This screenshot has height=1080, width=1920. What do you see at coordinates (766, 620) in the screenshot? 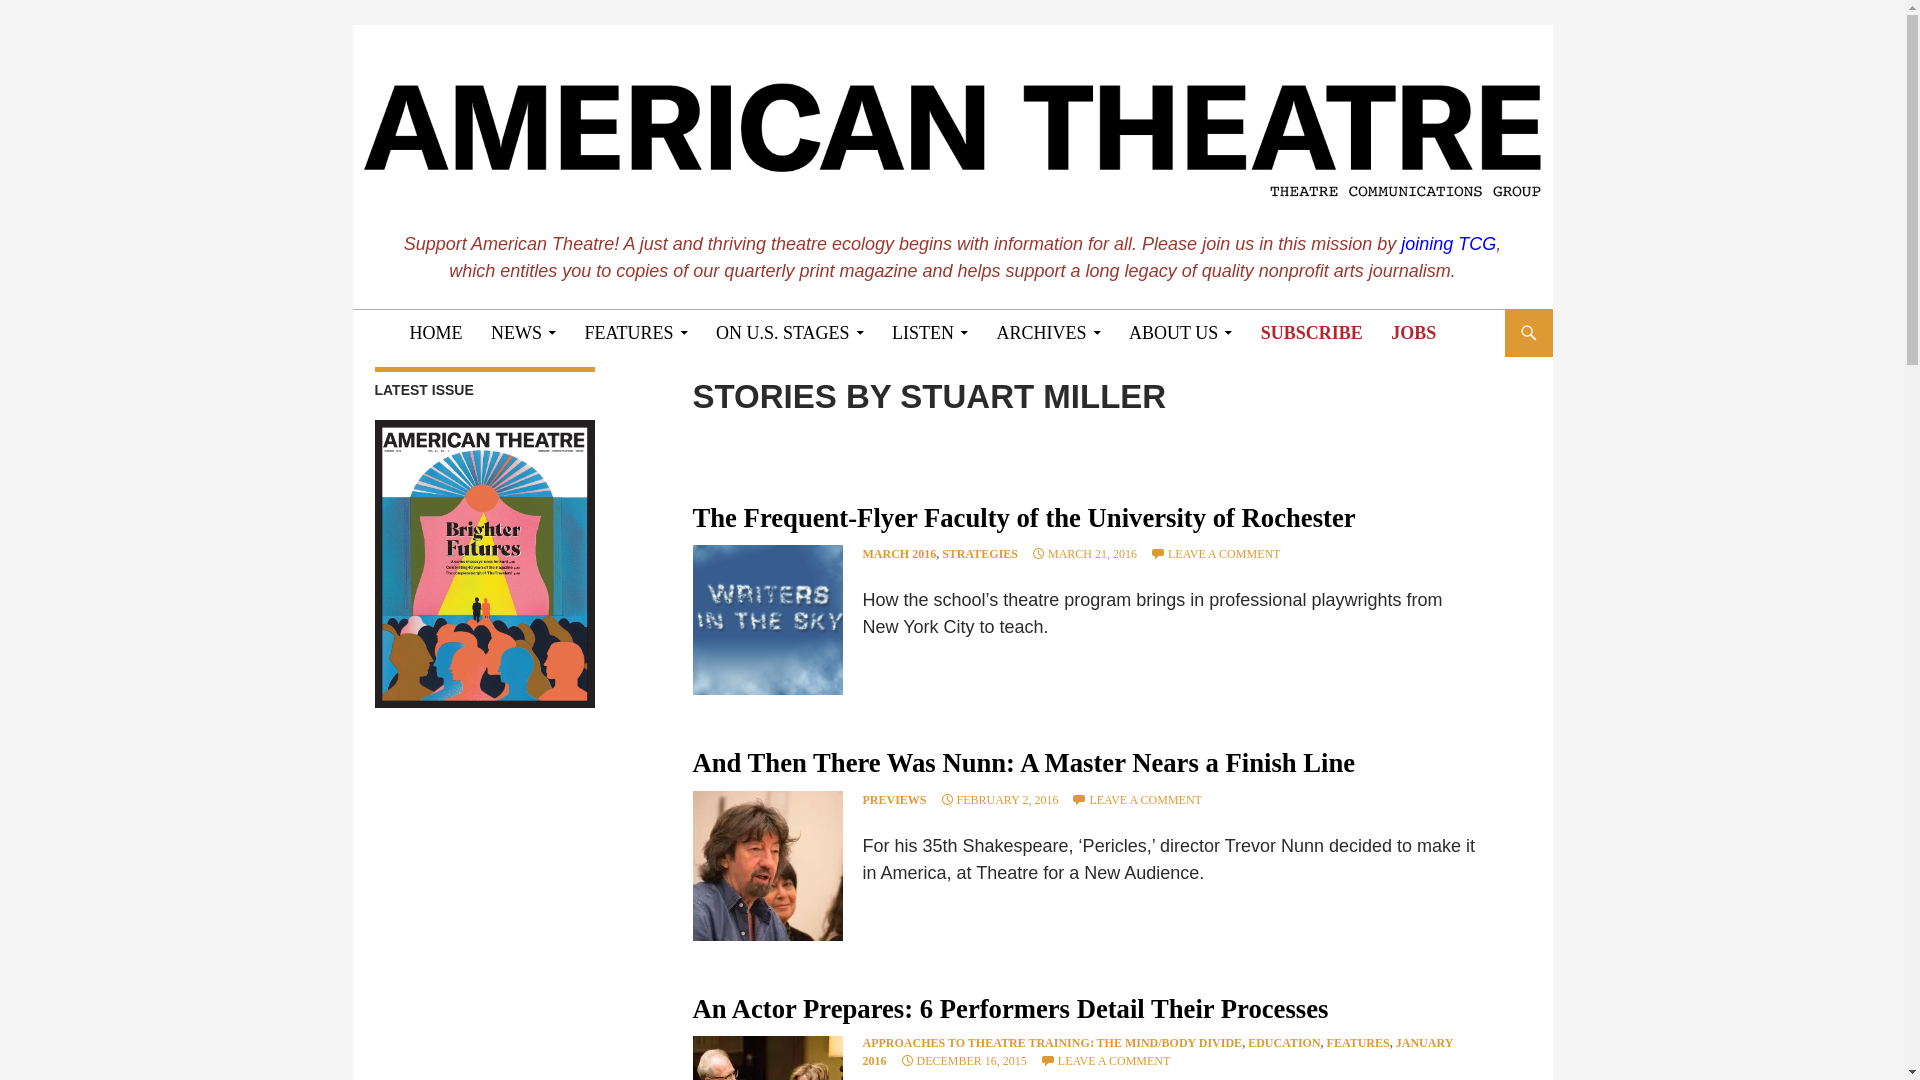
I see `The Frequent-Flyer Faculty of the University of Rochester` at bounding box center [766, 620].